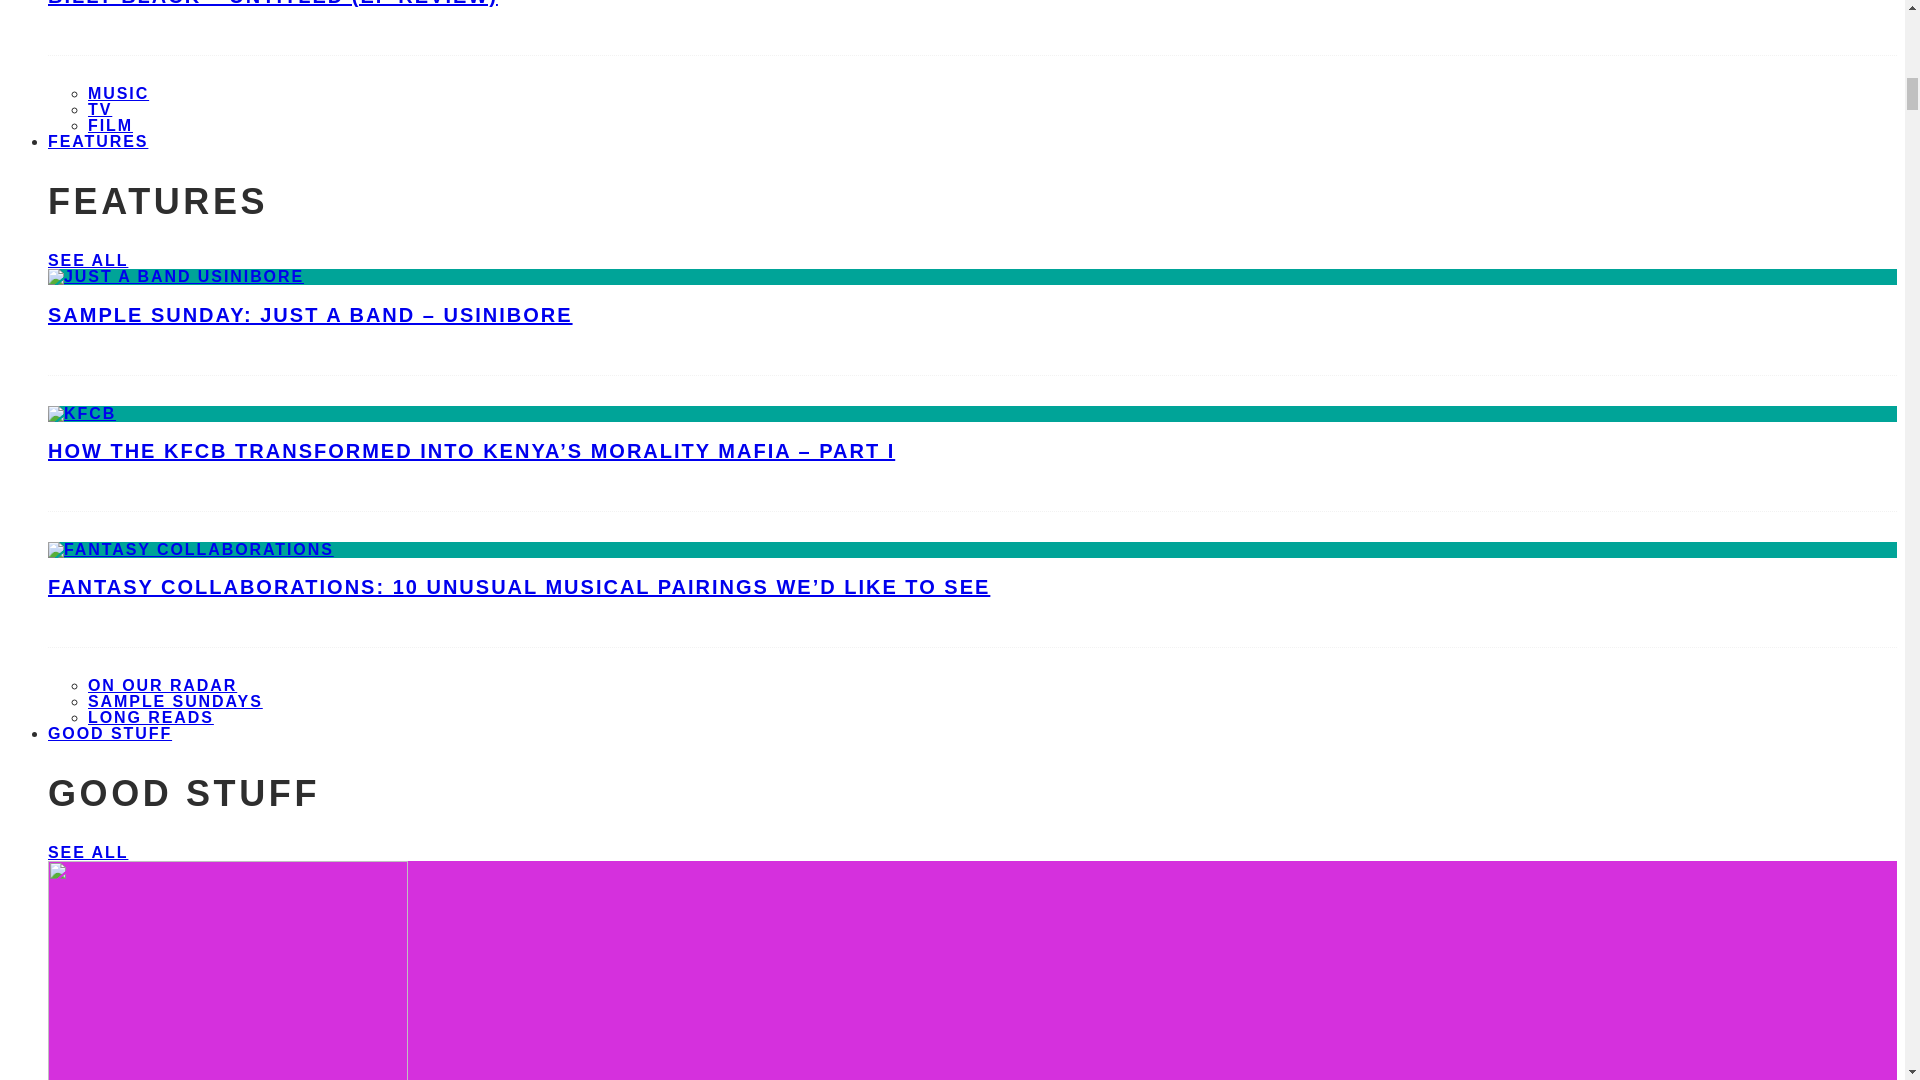  Describe the element at coordinates (150, 716) in the screenshot. I see `LONG READS` at that location.